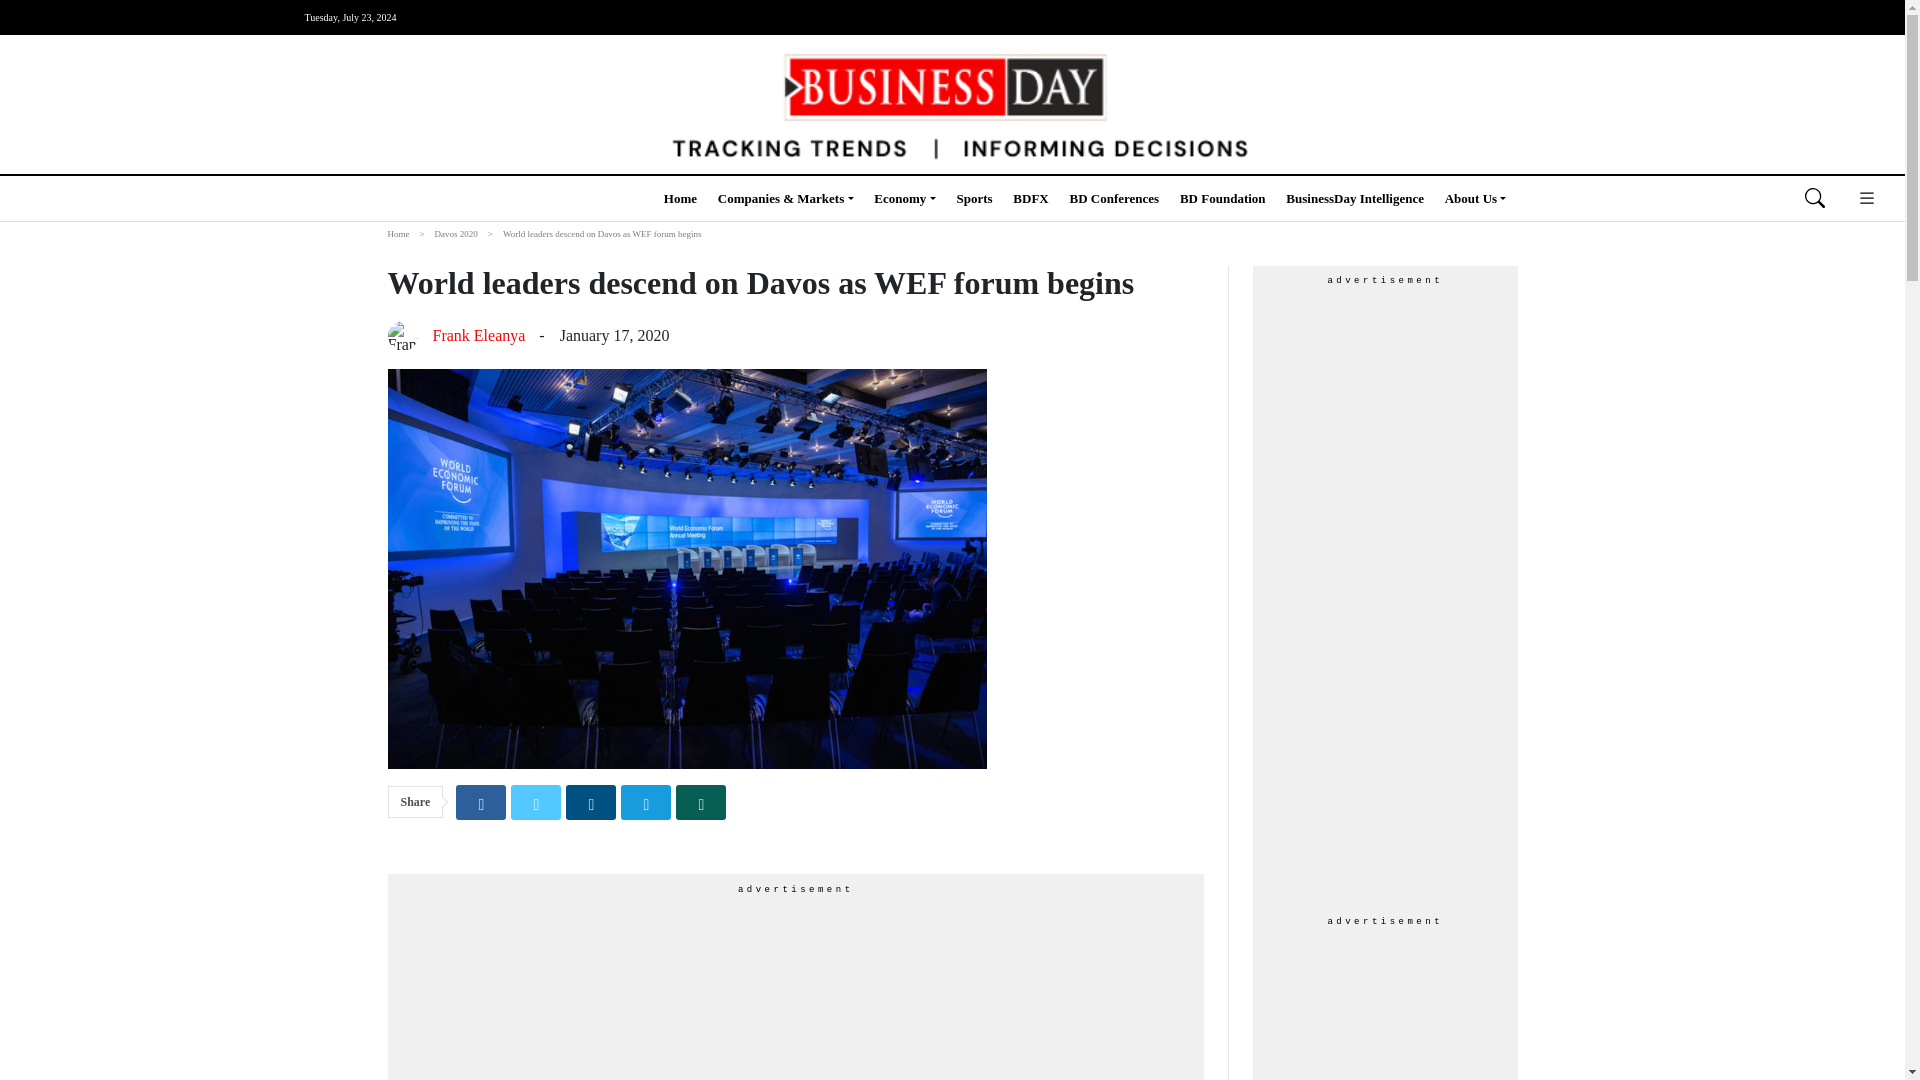  Describe the element at coordinates (904, 198) in the screenshot. I see `Economy` at that location.